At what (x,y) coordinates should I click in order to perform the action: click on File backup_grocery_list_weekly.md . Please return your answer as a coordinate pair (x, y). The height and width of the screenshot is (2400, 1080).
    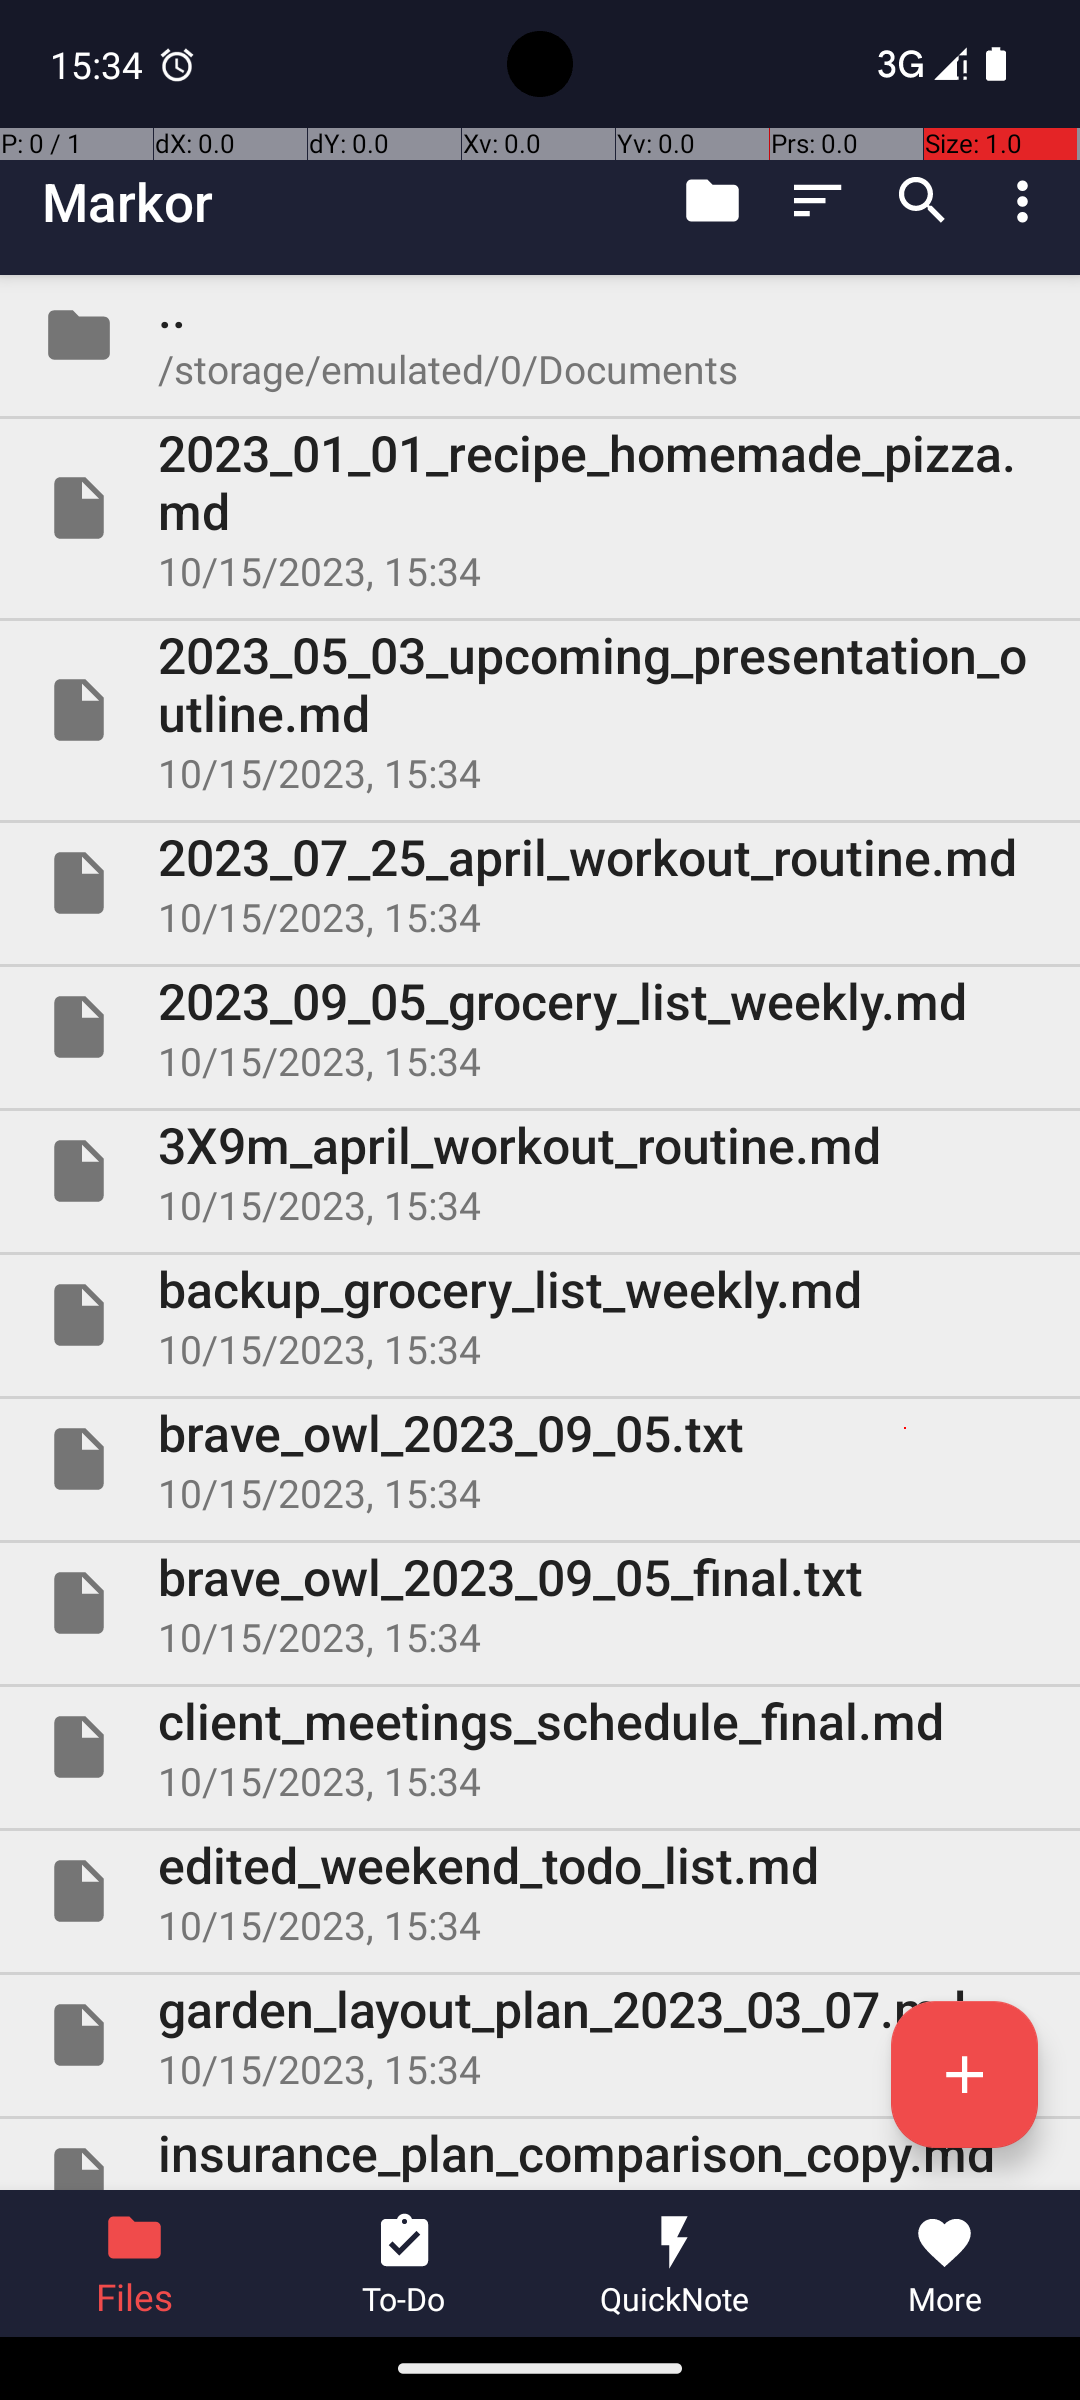
    Looking at the image, I should click on (540, 1315).